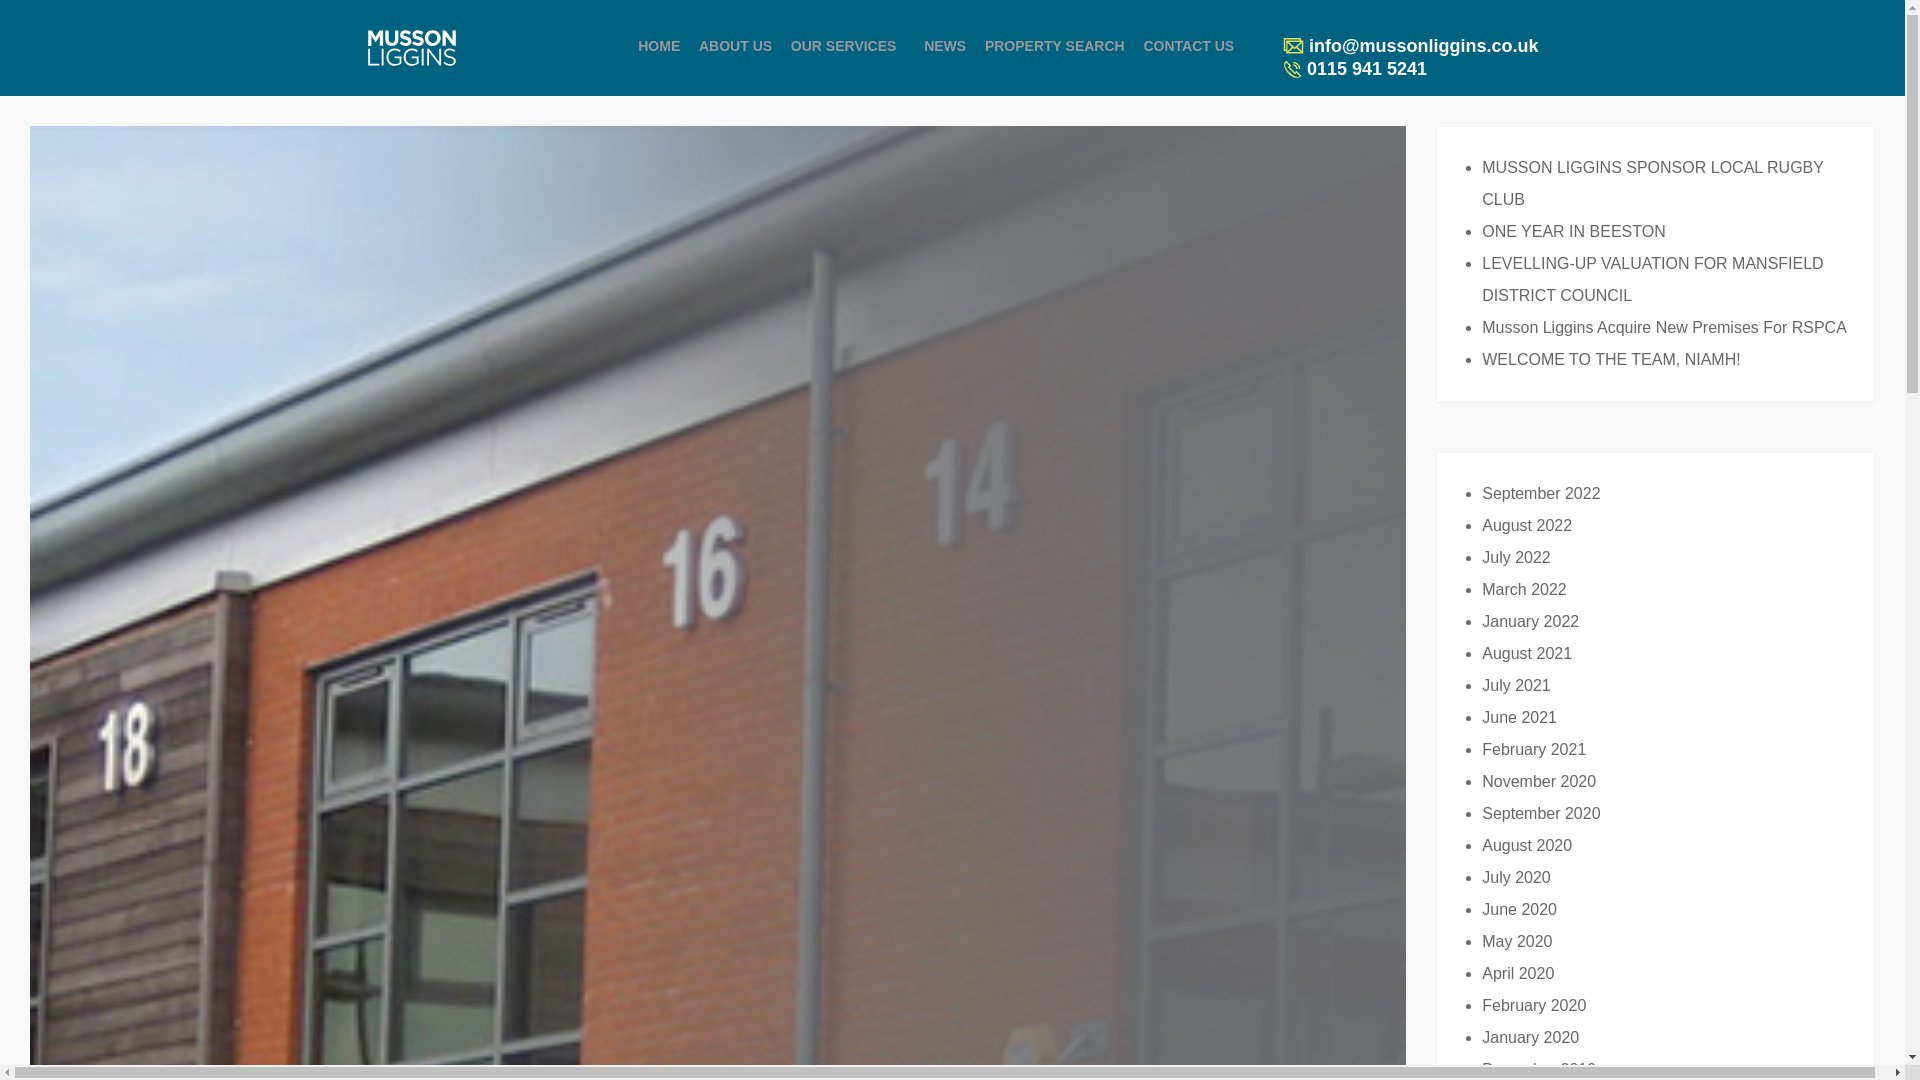 The height and width of the screenshot is (1080, 1920). What do you see at coordinates (1516, 942) in the screenshot?
I see `May 2020` at bounding box center [1516, 942].